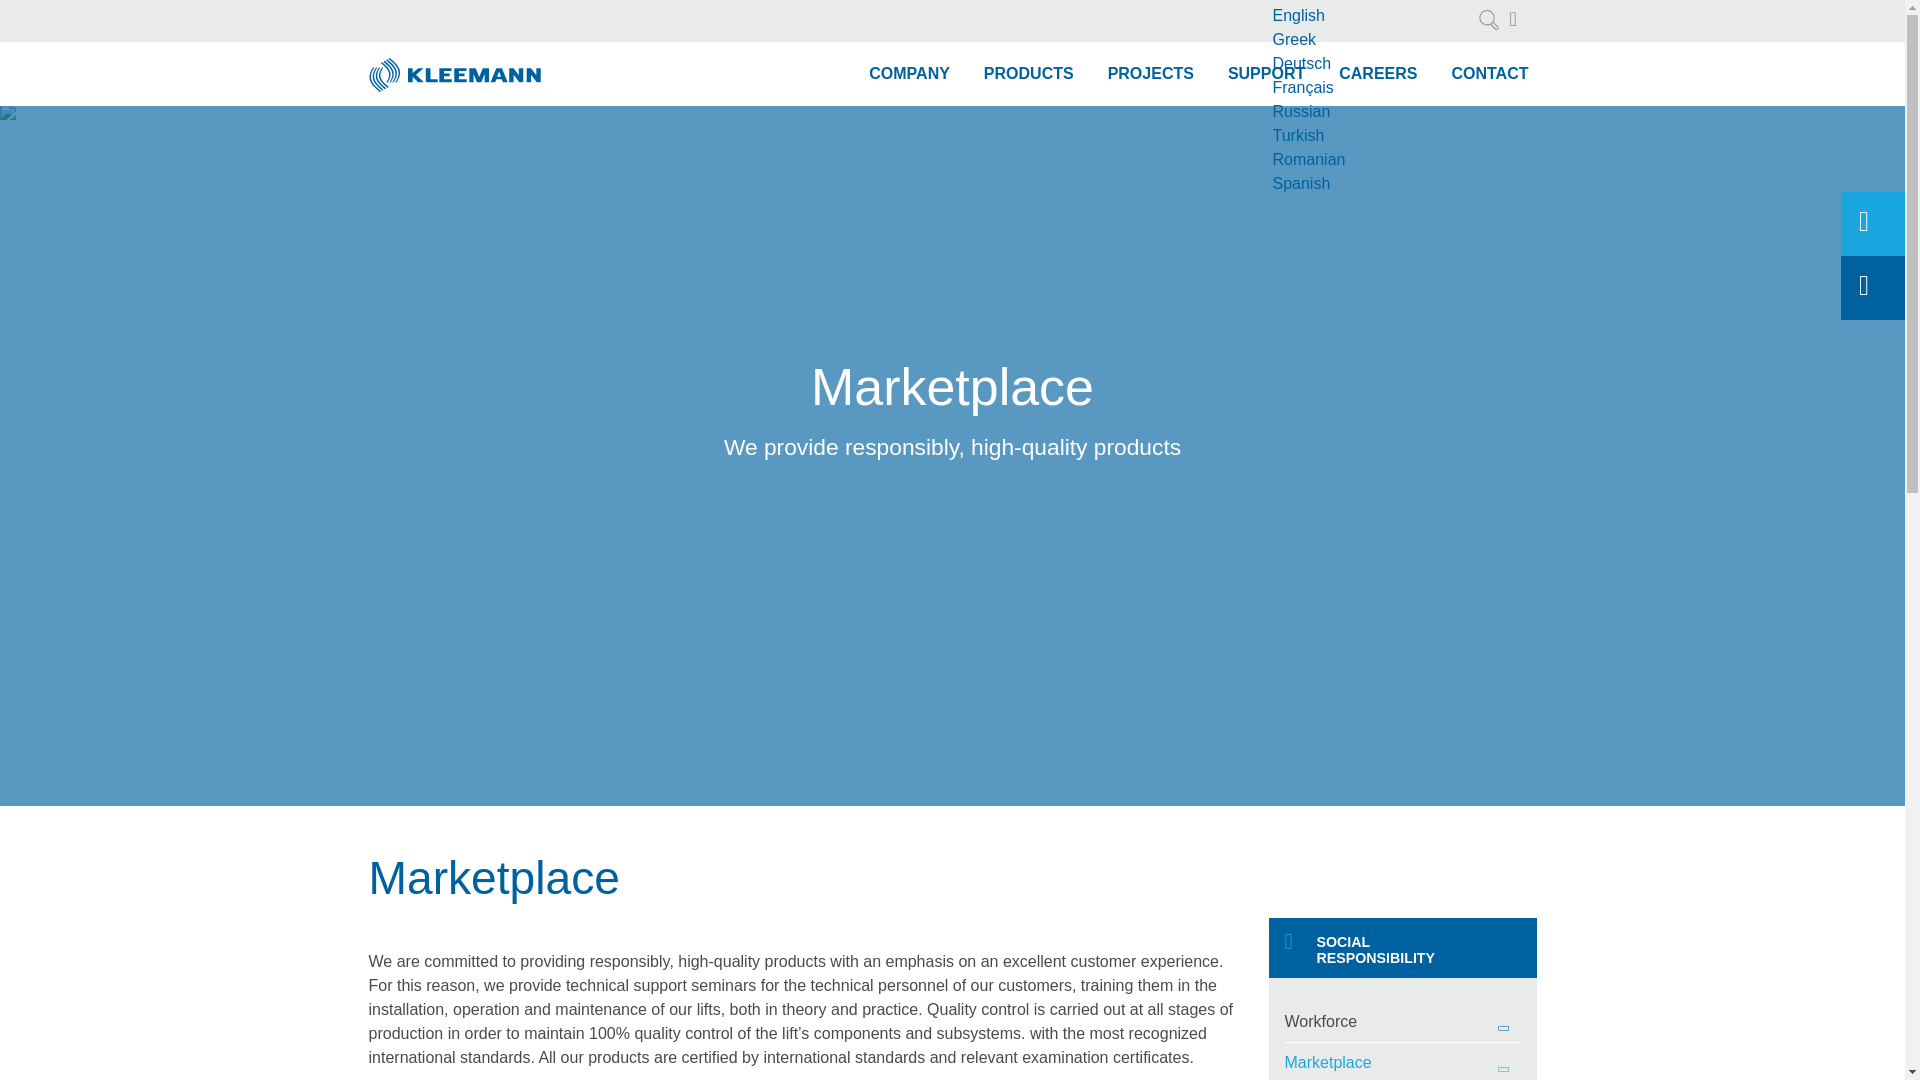 Image resolution: width=1920 pixels, height=1080 pixels. What do you see at coordinates (1488, 20) in the screenshot?
I see `Search` at bounding box center [1488, 20].